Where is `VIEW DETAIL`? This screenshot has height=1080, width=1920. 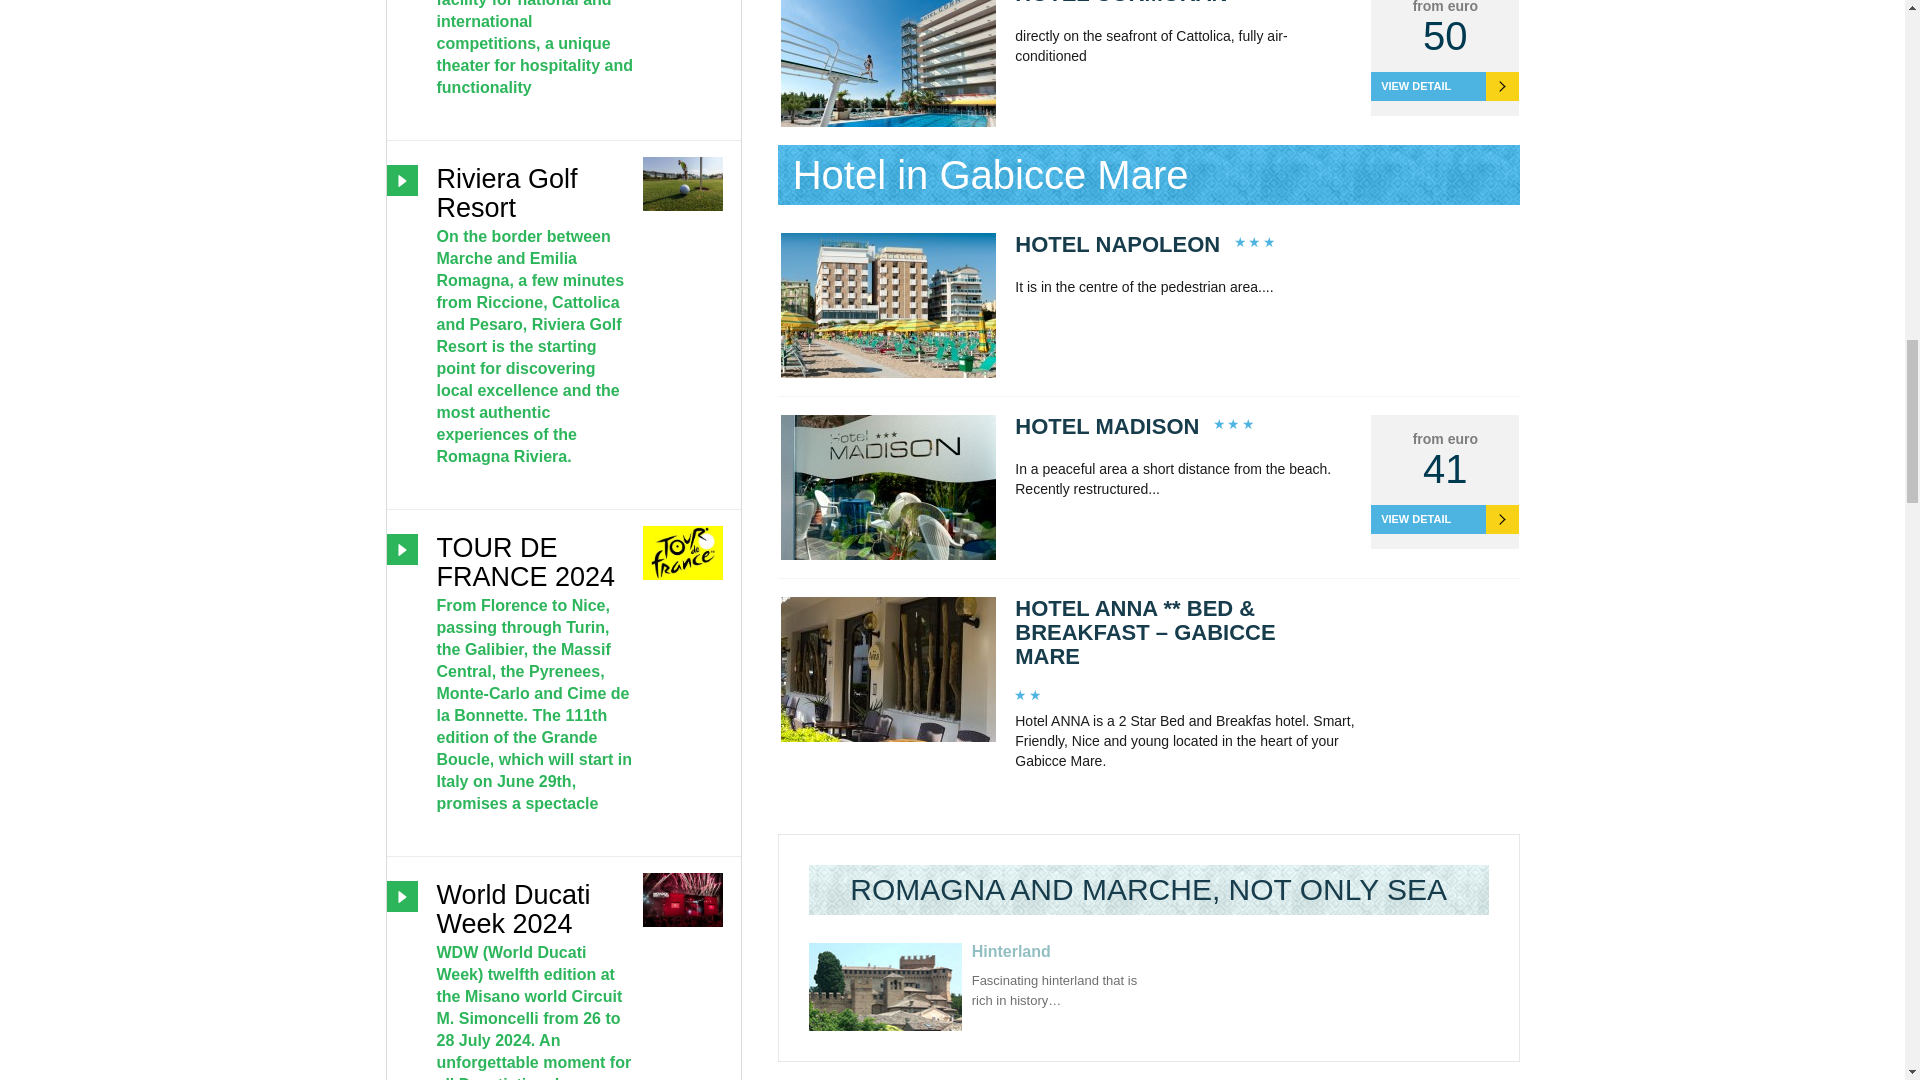
VIEW DETAIL is located at coordinates (1444, 86).